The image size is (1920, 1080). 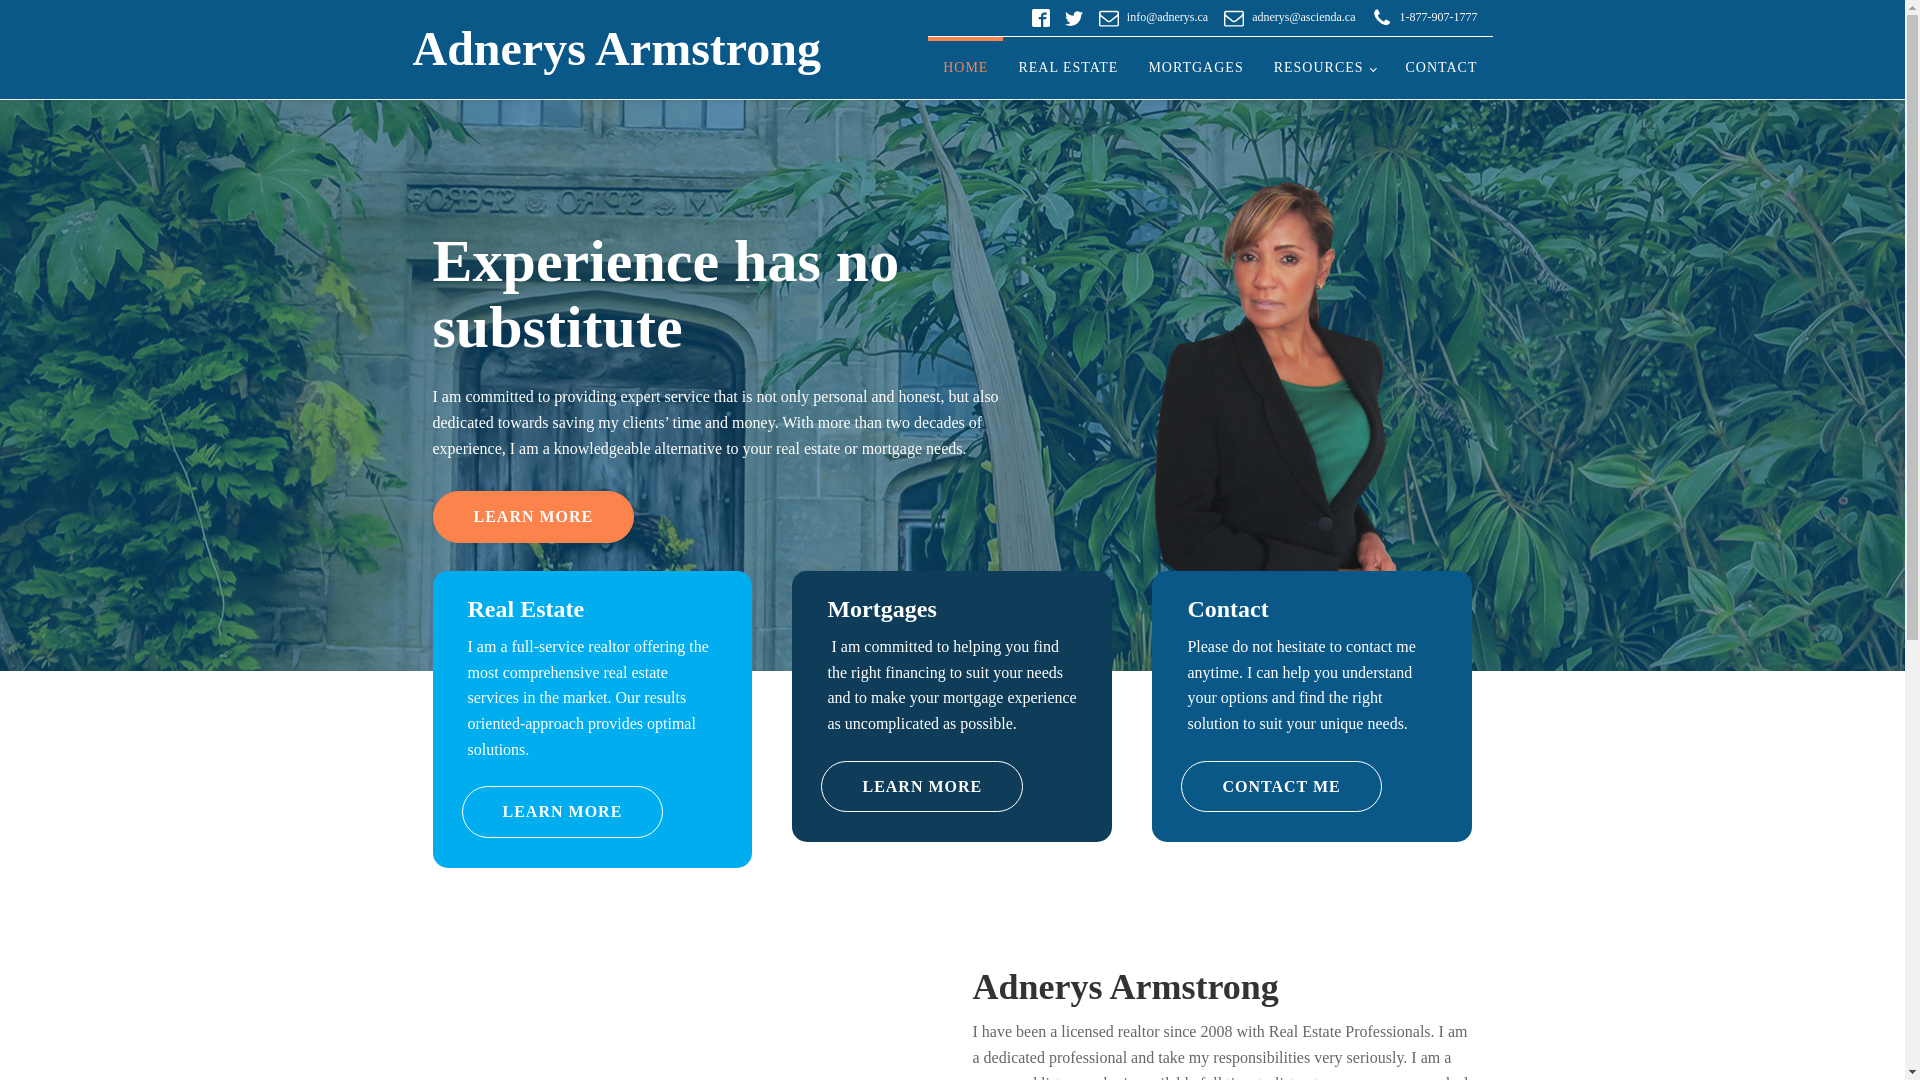 What do you see at coordinates (965, 68) in the screenshot?
I see `HOME` at bounding box center [965, 68].